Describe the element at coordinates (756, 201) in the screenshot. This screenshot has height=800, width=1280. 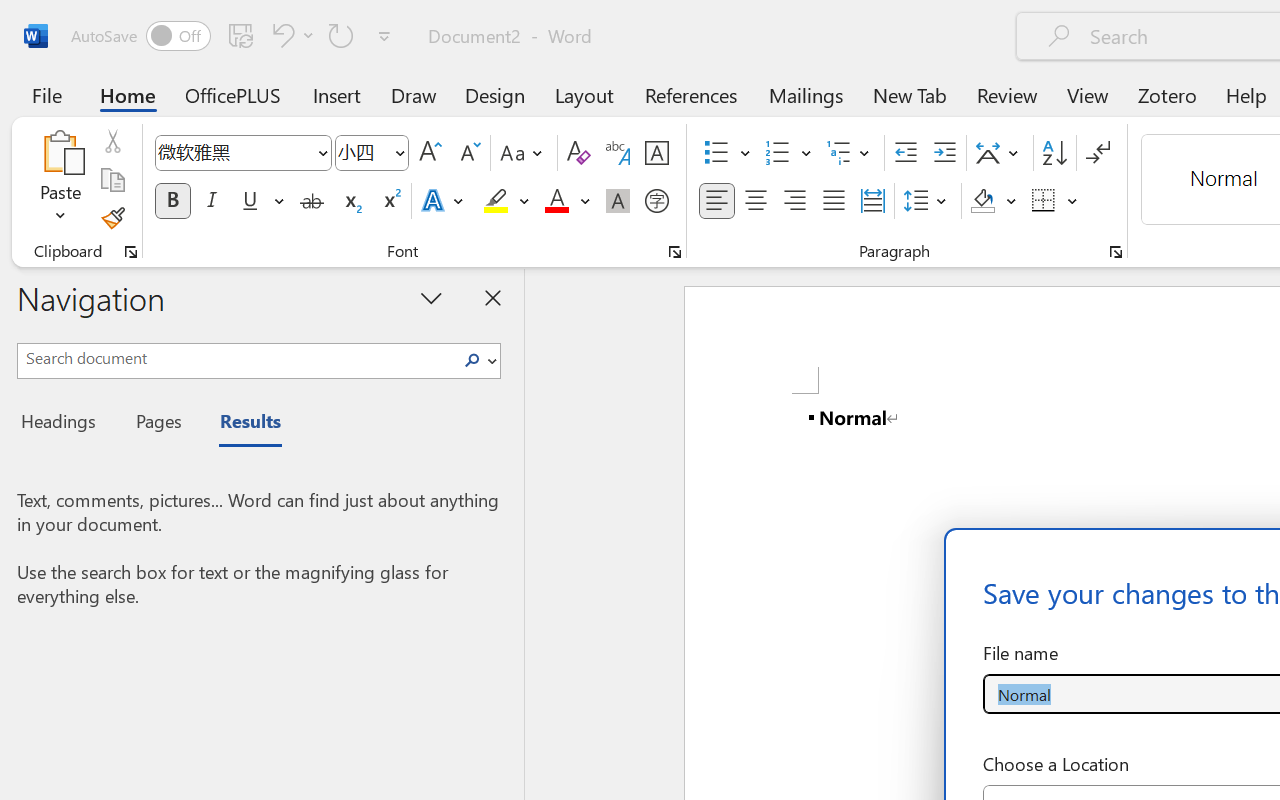
I see `Center` at that location.